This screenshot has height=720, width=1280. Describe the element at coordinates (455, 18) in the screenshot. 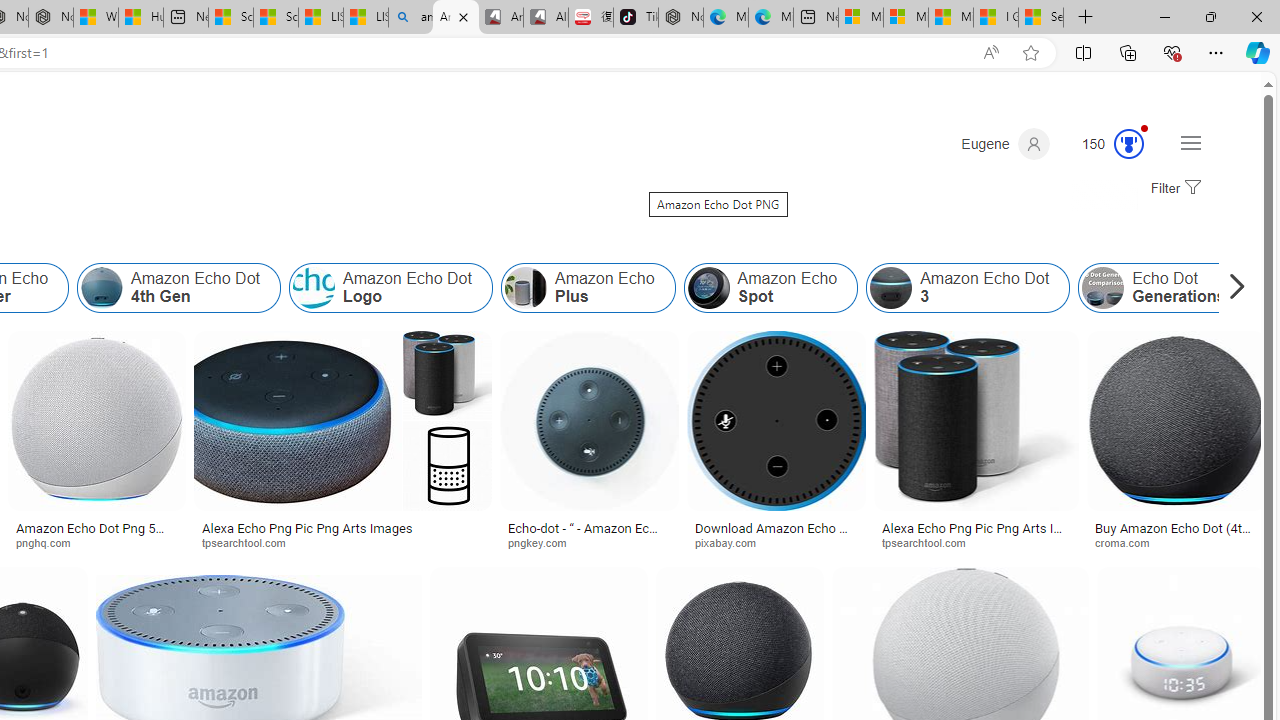

I see `Amazon Echo Dot PNG - Search Images` at that location.